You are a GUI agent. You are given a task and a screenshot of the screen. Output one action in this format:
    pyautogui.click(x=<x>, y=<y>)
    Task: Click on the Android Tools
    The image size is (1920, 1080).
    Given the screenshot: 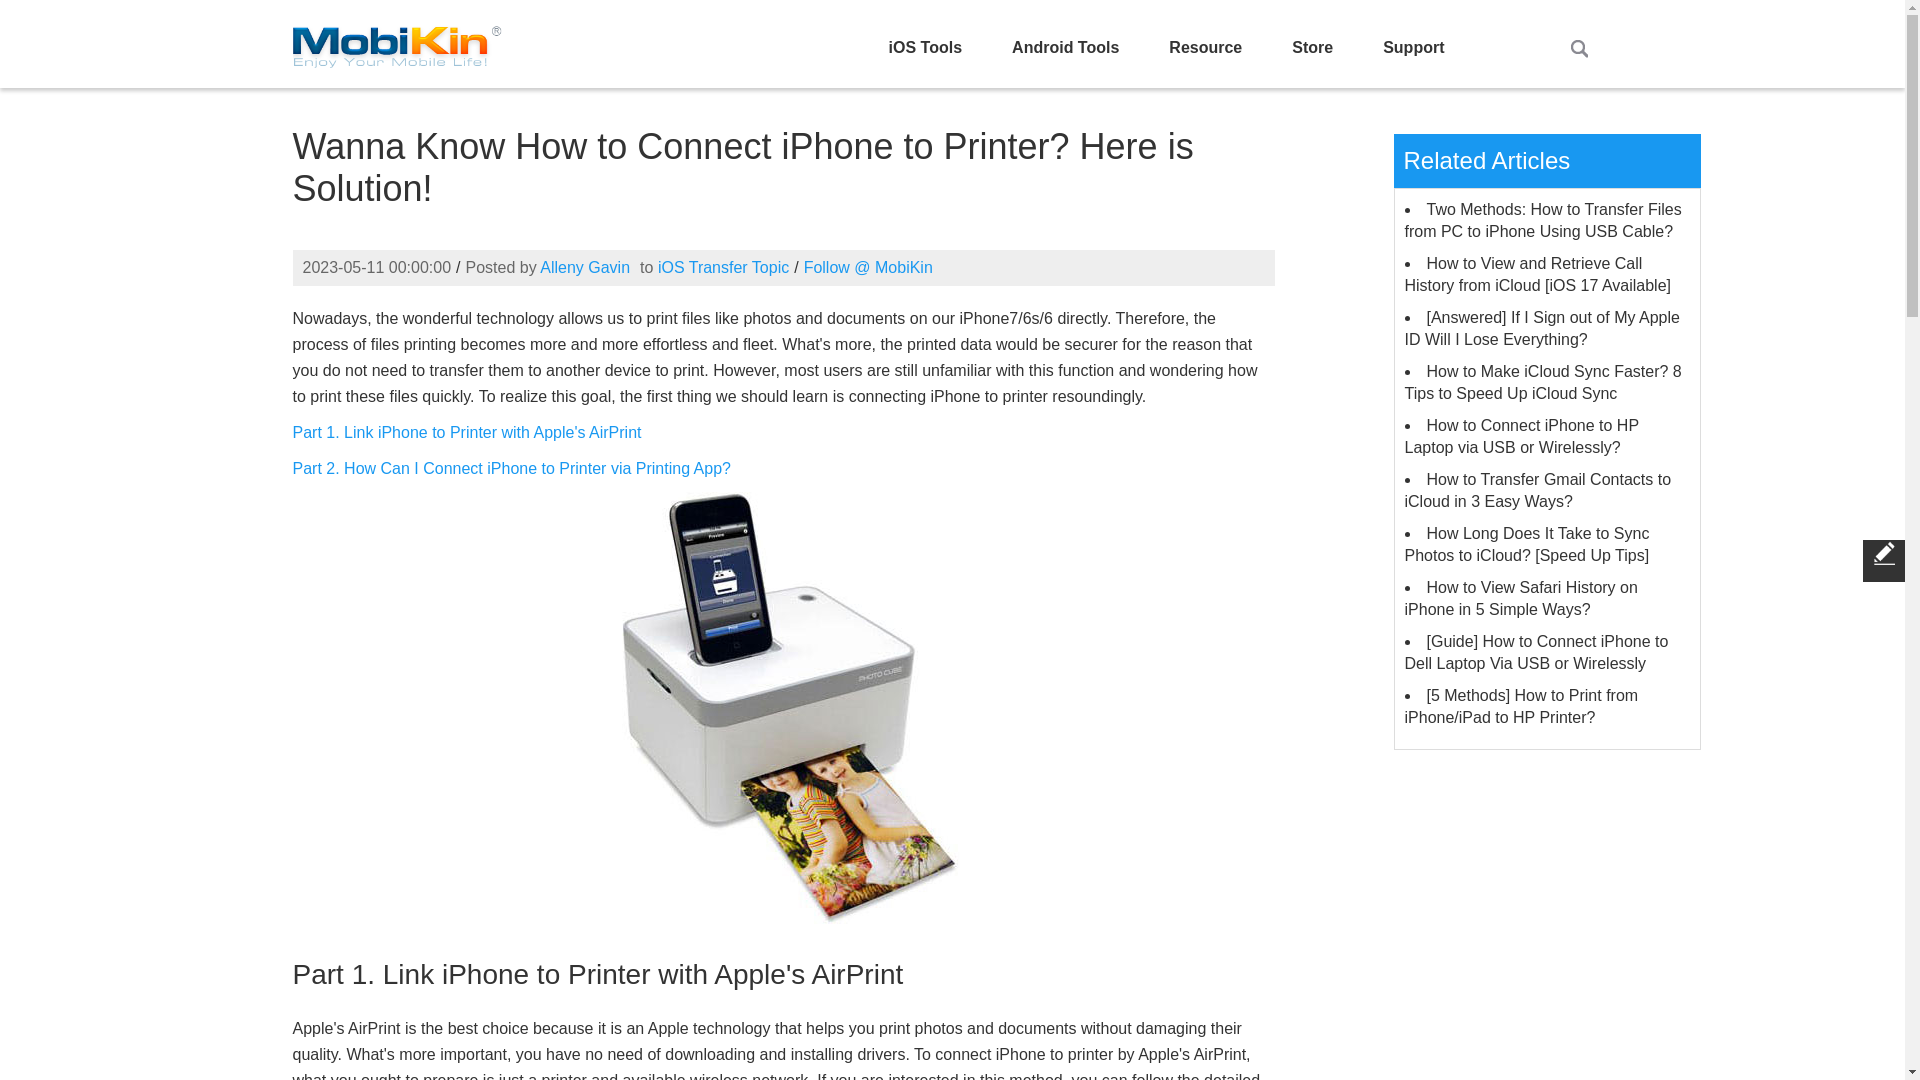 What is the action you would take?
    pyautogui.click(x=1065, y=48)
    